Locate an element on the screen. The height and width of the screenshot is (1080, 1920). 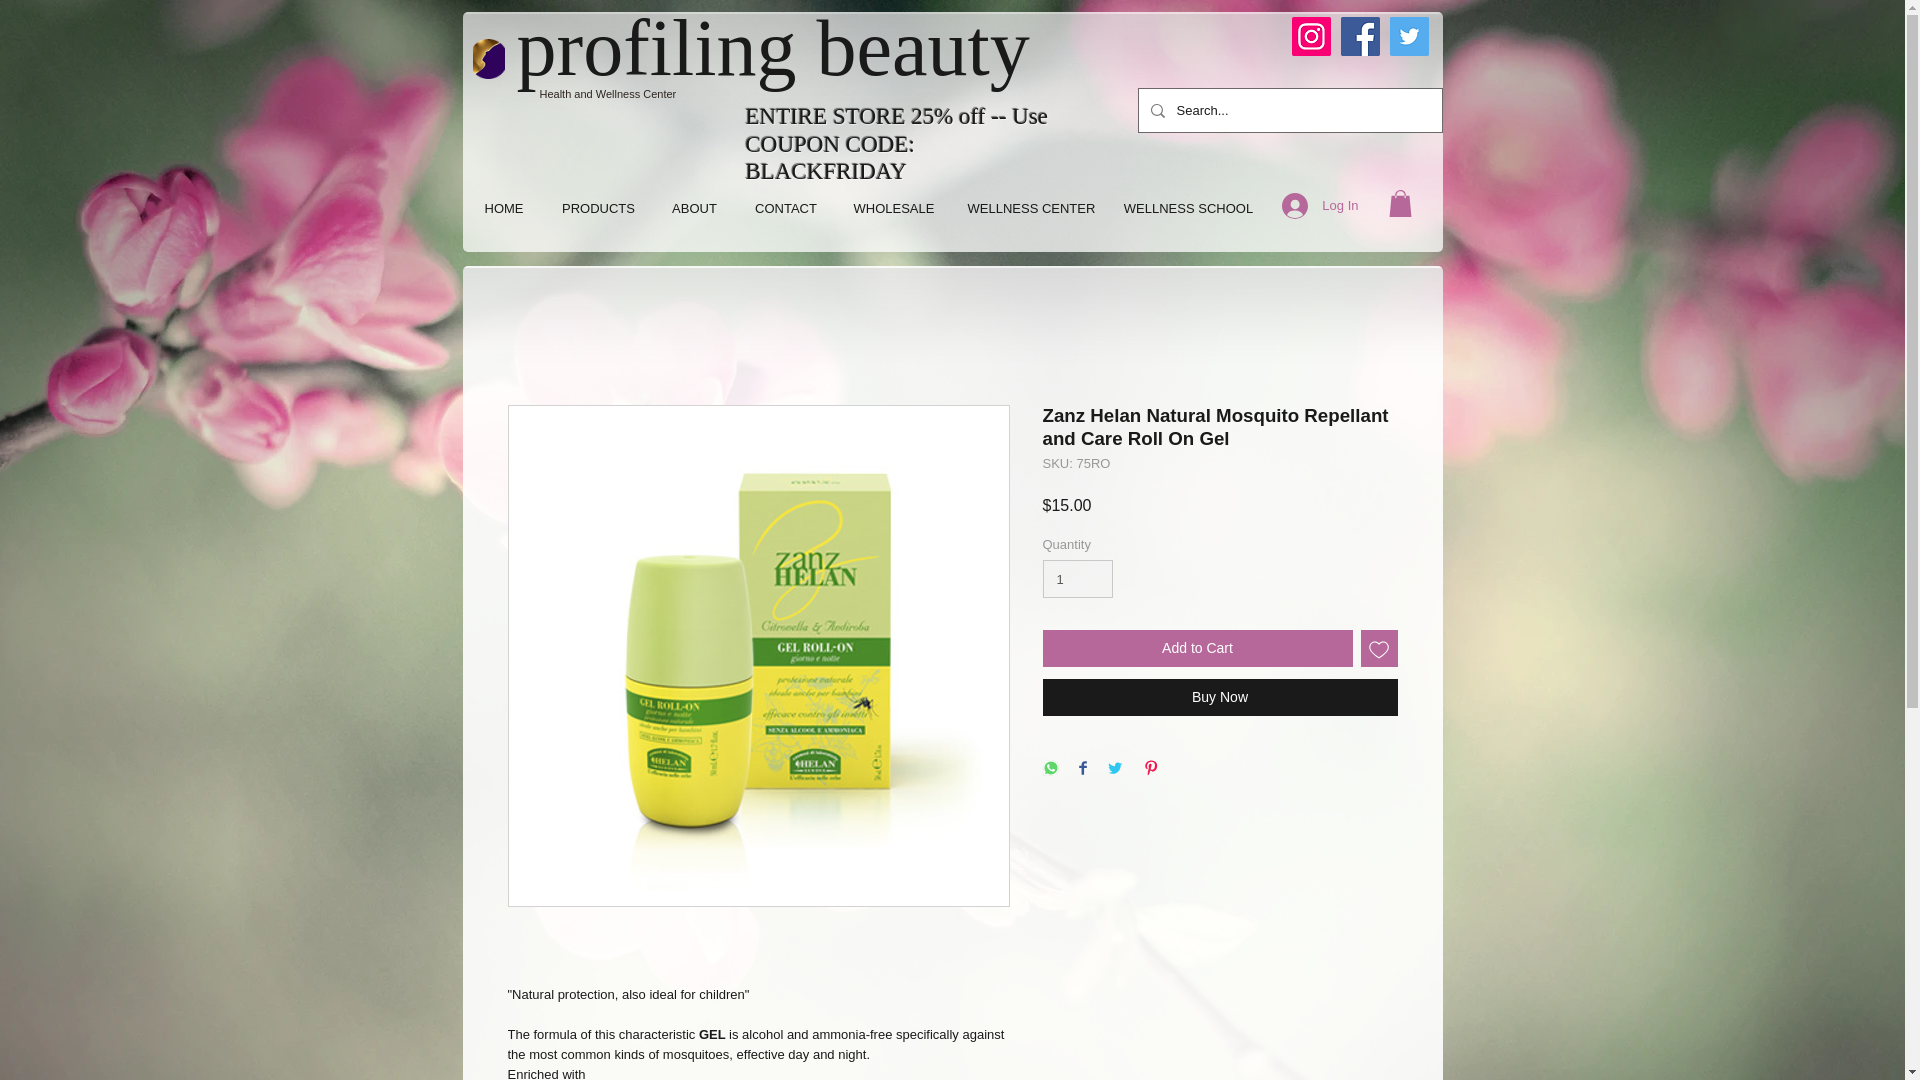
WELLNESS CENTER is located at coordinates (1030, 208).